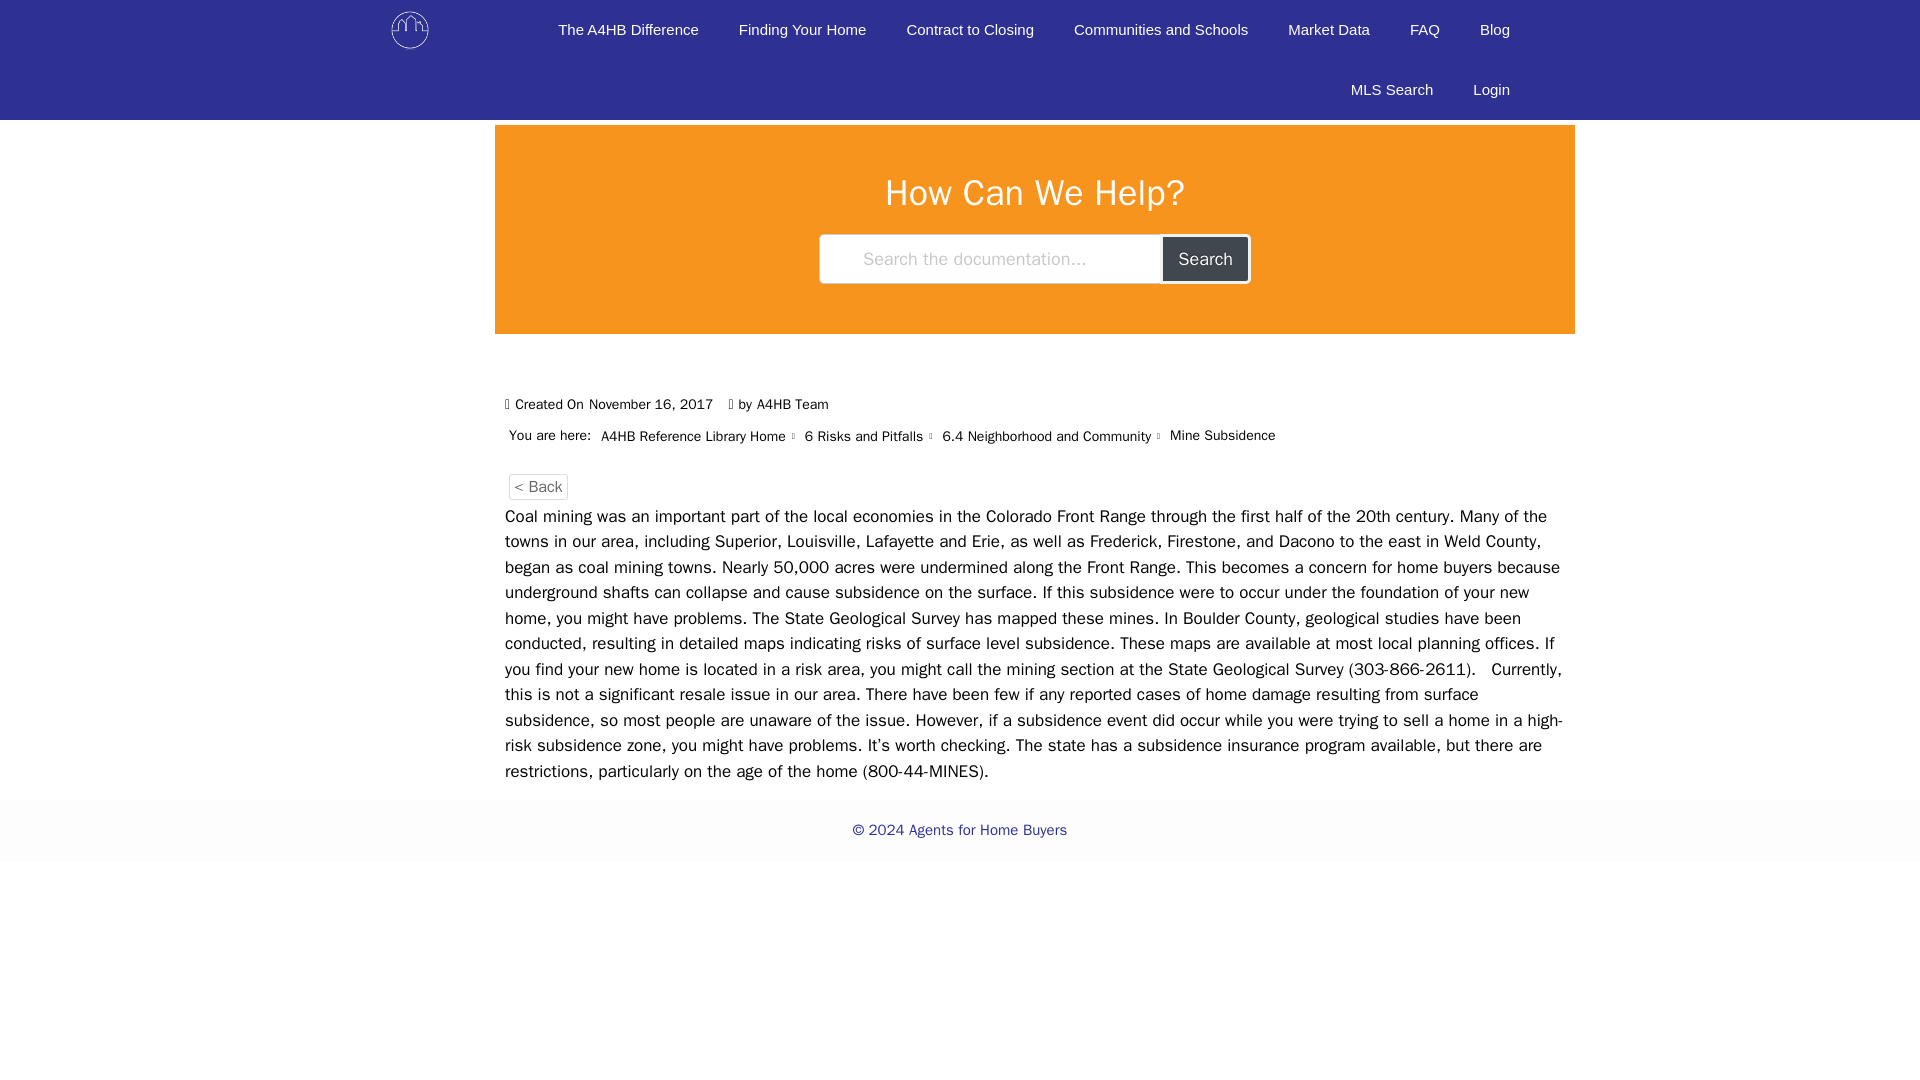 This screenshot has width=1920, height=1080. What do you see at coordinates (1046, 436) in the screenshot?
I see `6.4 Neighborhood and Community` at bounding box center [1046, 436].